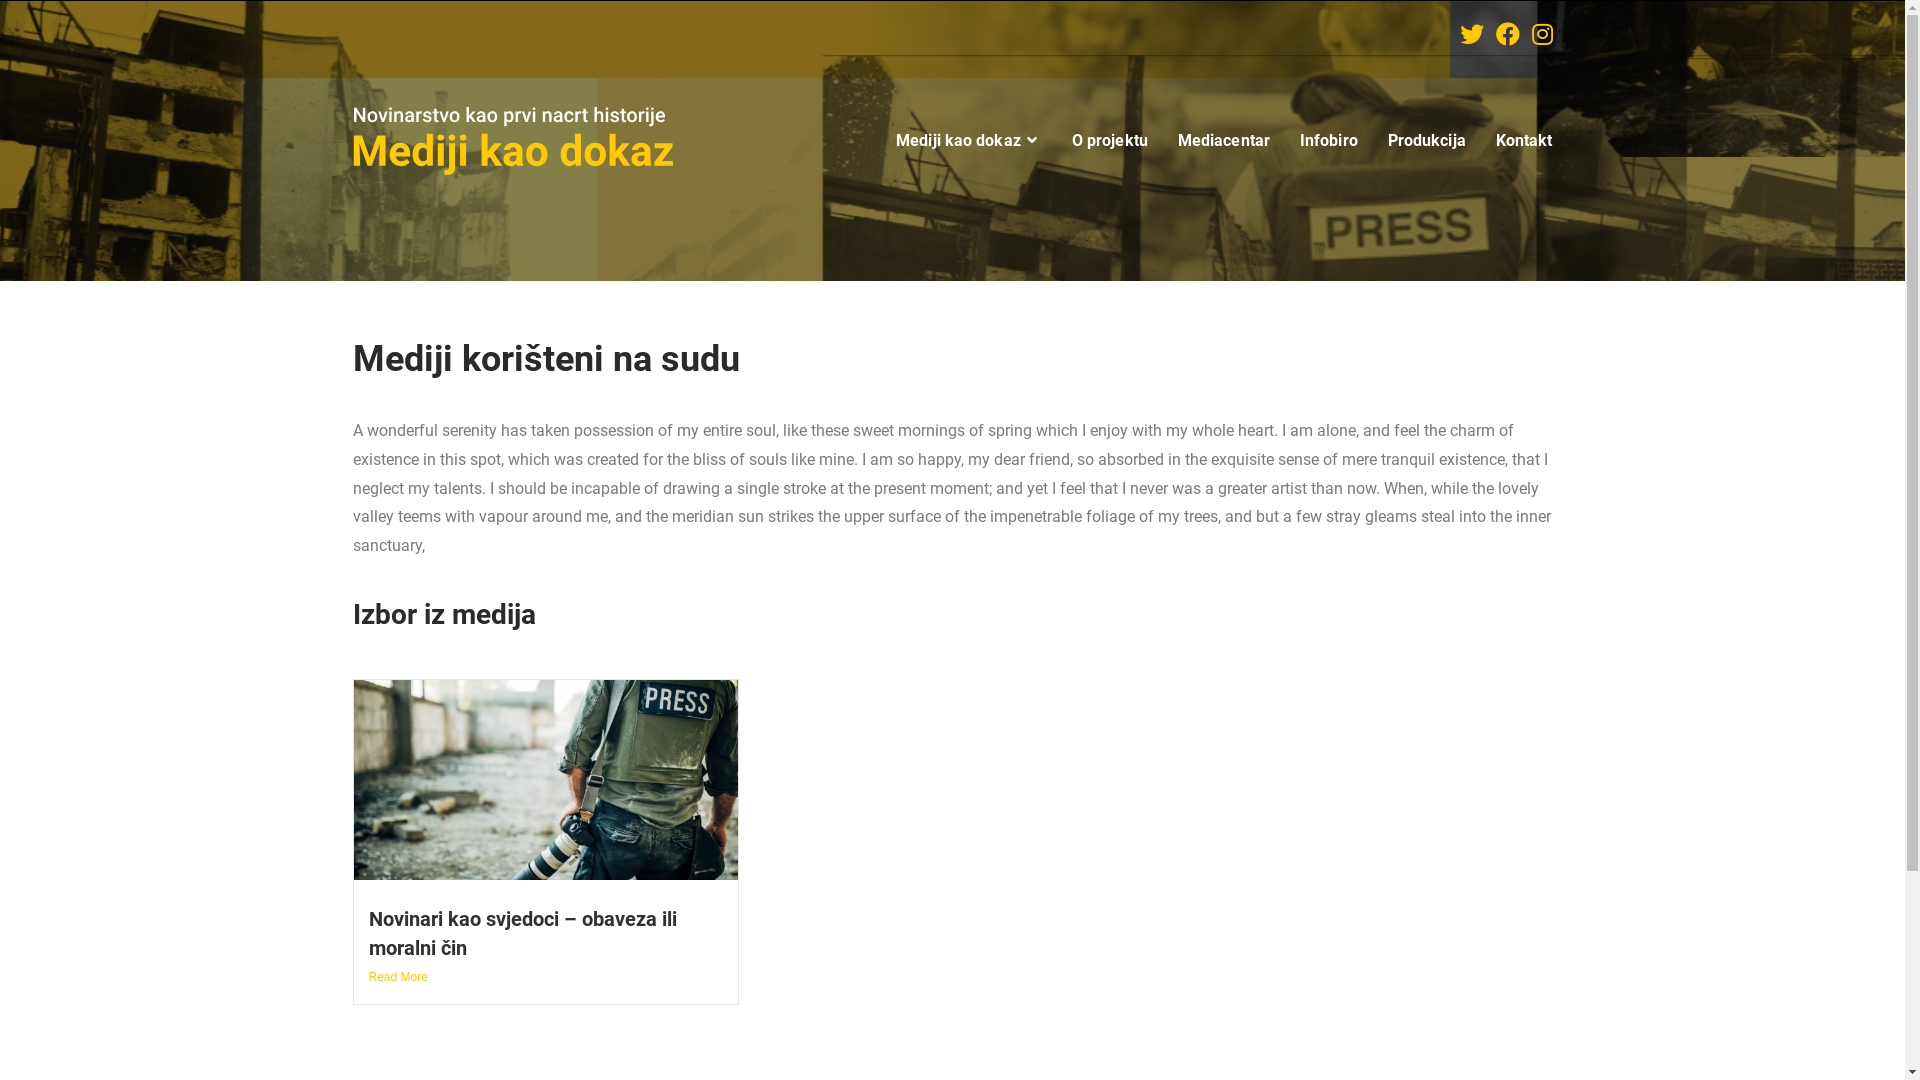 The image size is (1920, 1080). What do you see at coordinates (1224, 141) in the screenshot?
I see `Mediacentar` at bounding box center [1224, 141].